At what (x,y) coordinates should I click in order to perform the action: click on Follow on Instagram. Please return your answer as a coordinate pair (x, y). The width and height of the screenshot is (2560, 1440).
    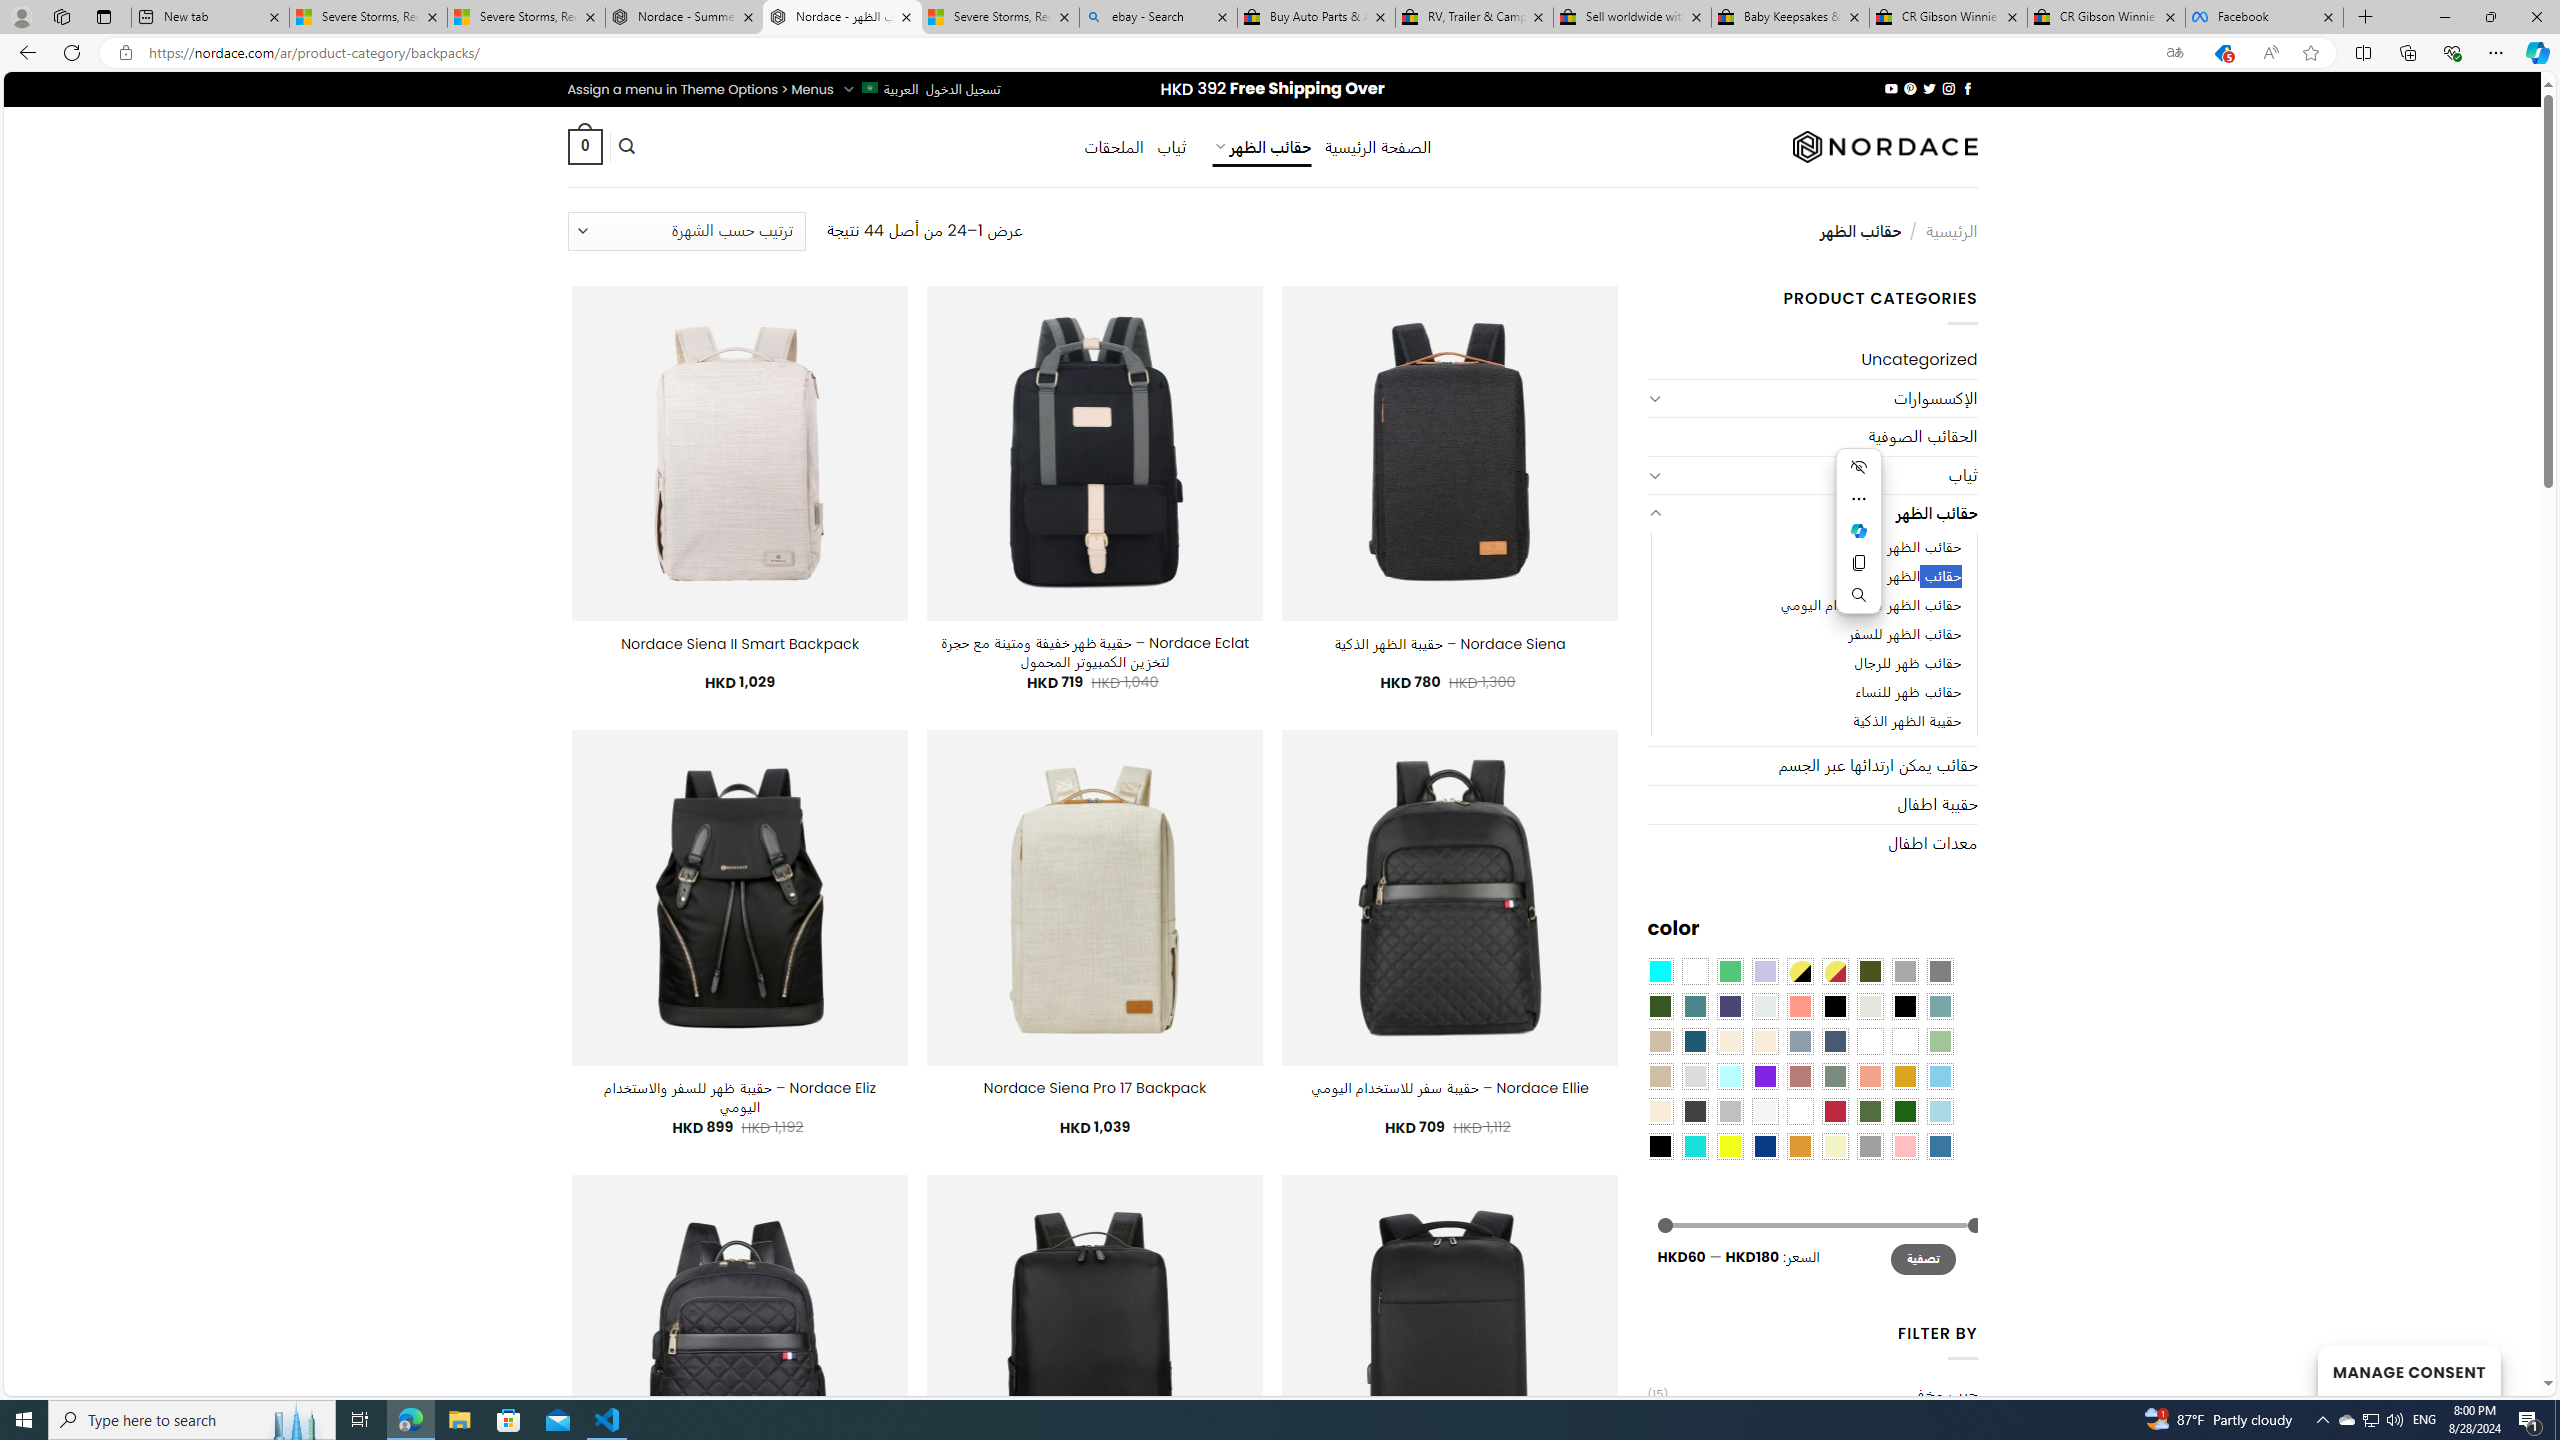
    Looking at the image, I should click on (1949, 88).